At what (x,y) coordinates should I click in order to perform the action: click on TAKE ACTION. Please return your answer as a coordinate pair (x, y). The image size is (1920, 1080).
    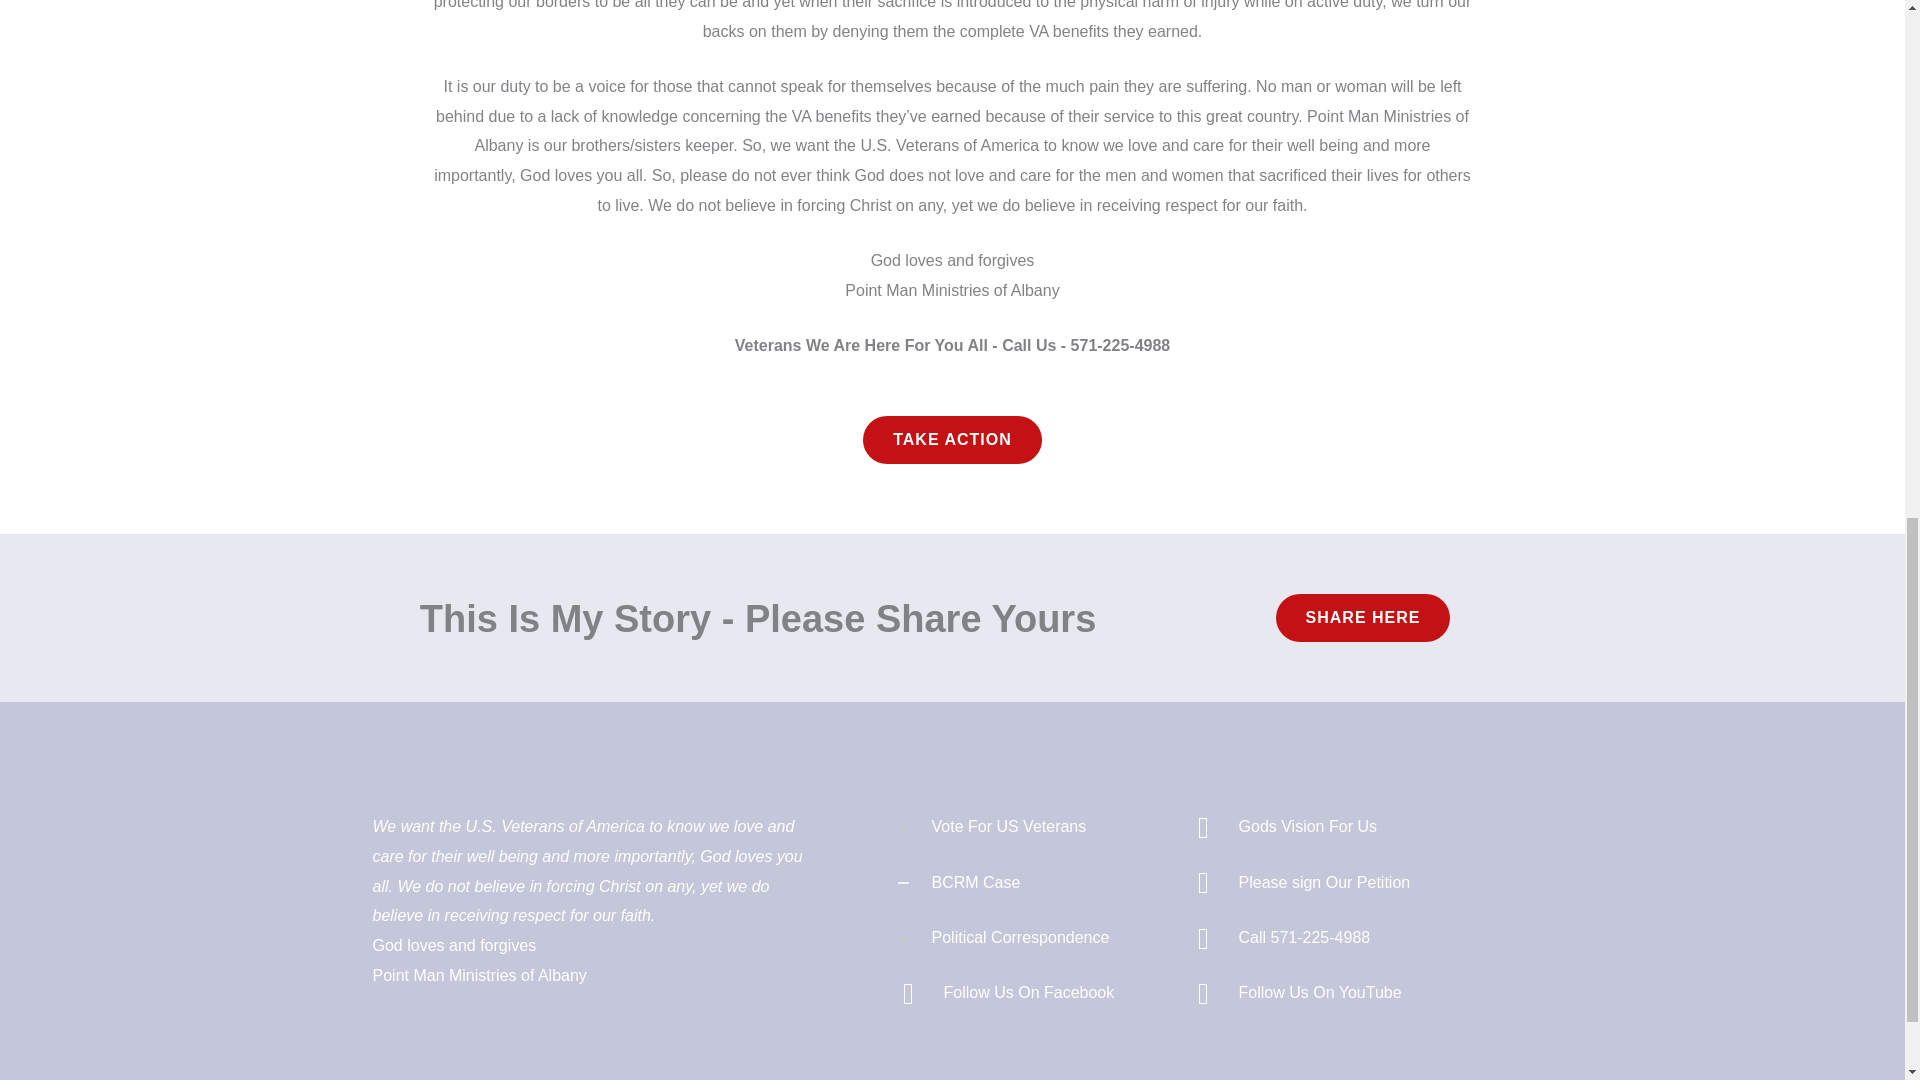
    Looking at the image, I should click on (952, 440).